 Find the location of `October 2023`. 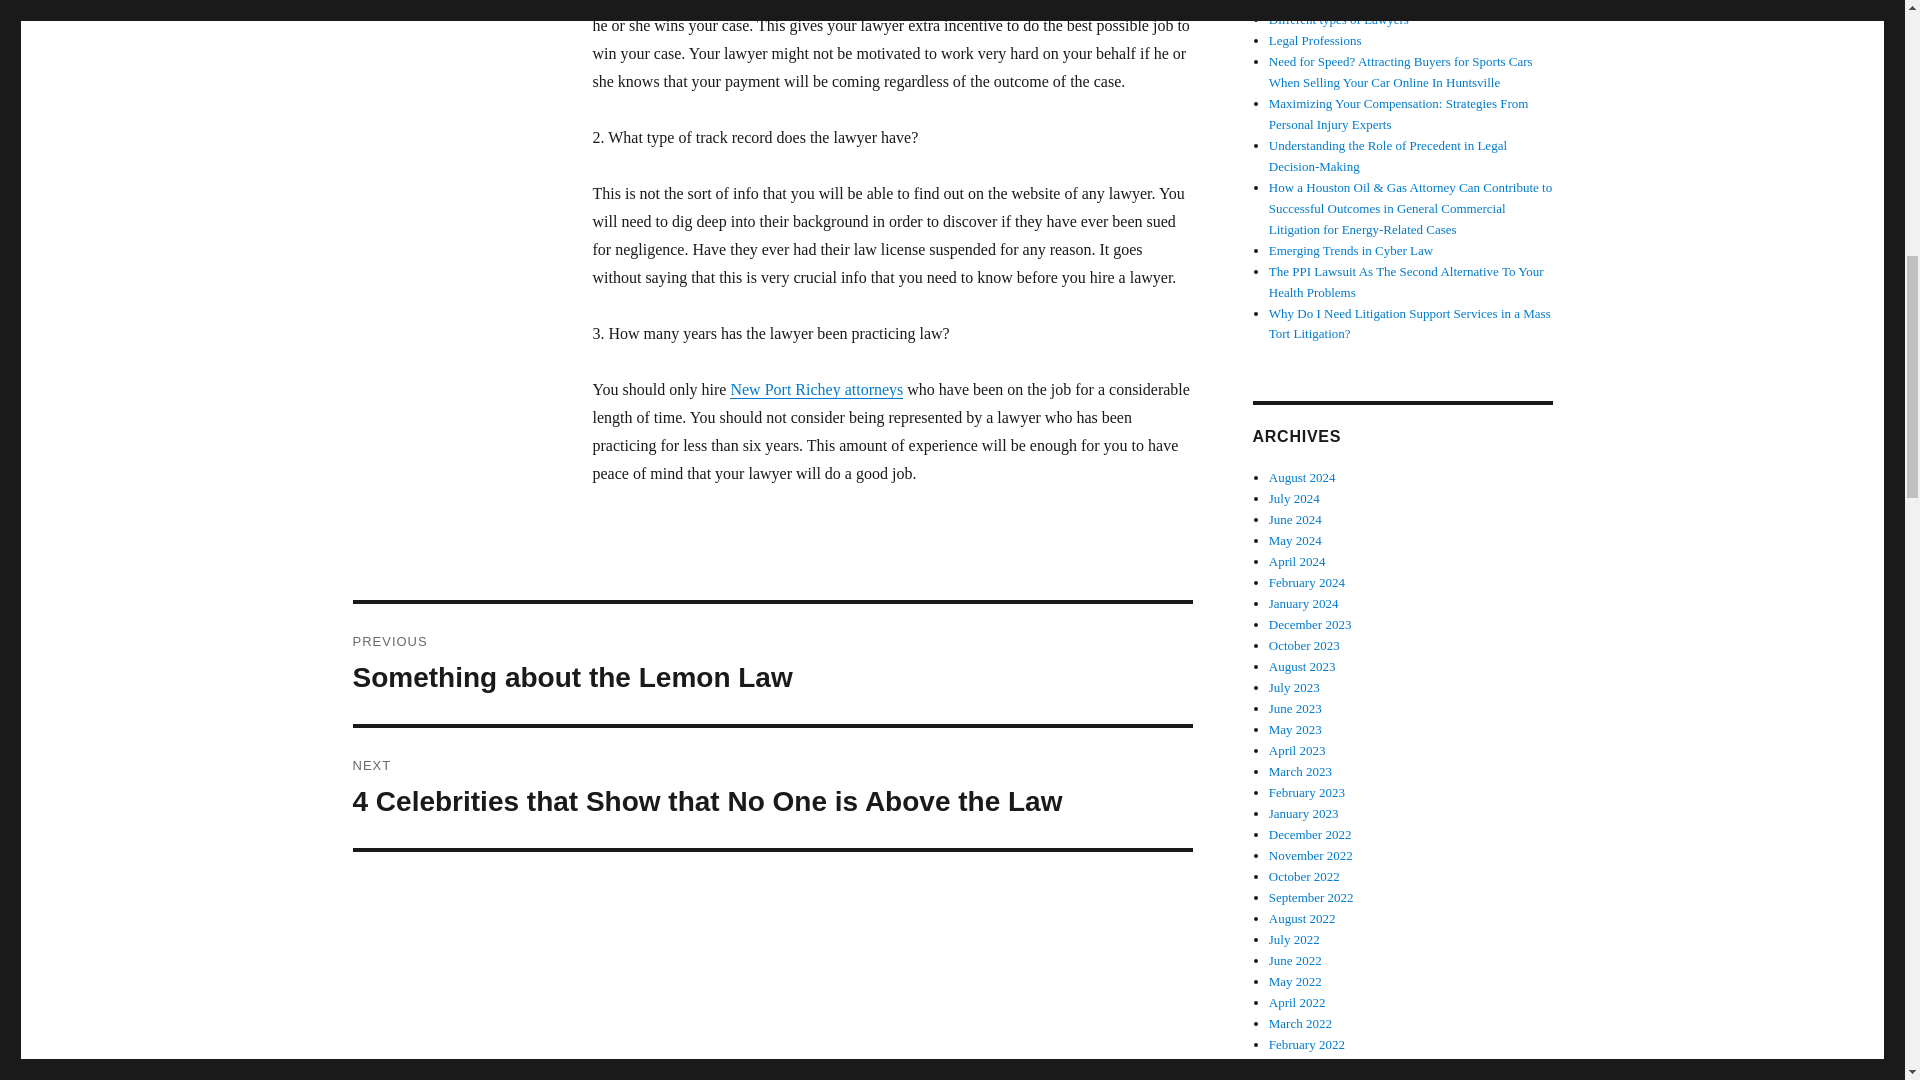

October 2023 is located at coordinates (1304, 646).